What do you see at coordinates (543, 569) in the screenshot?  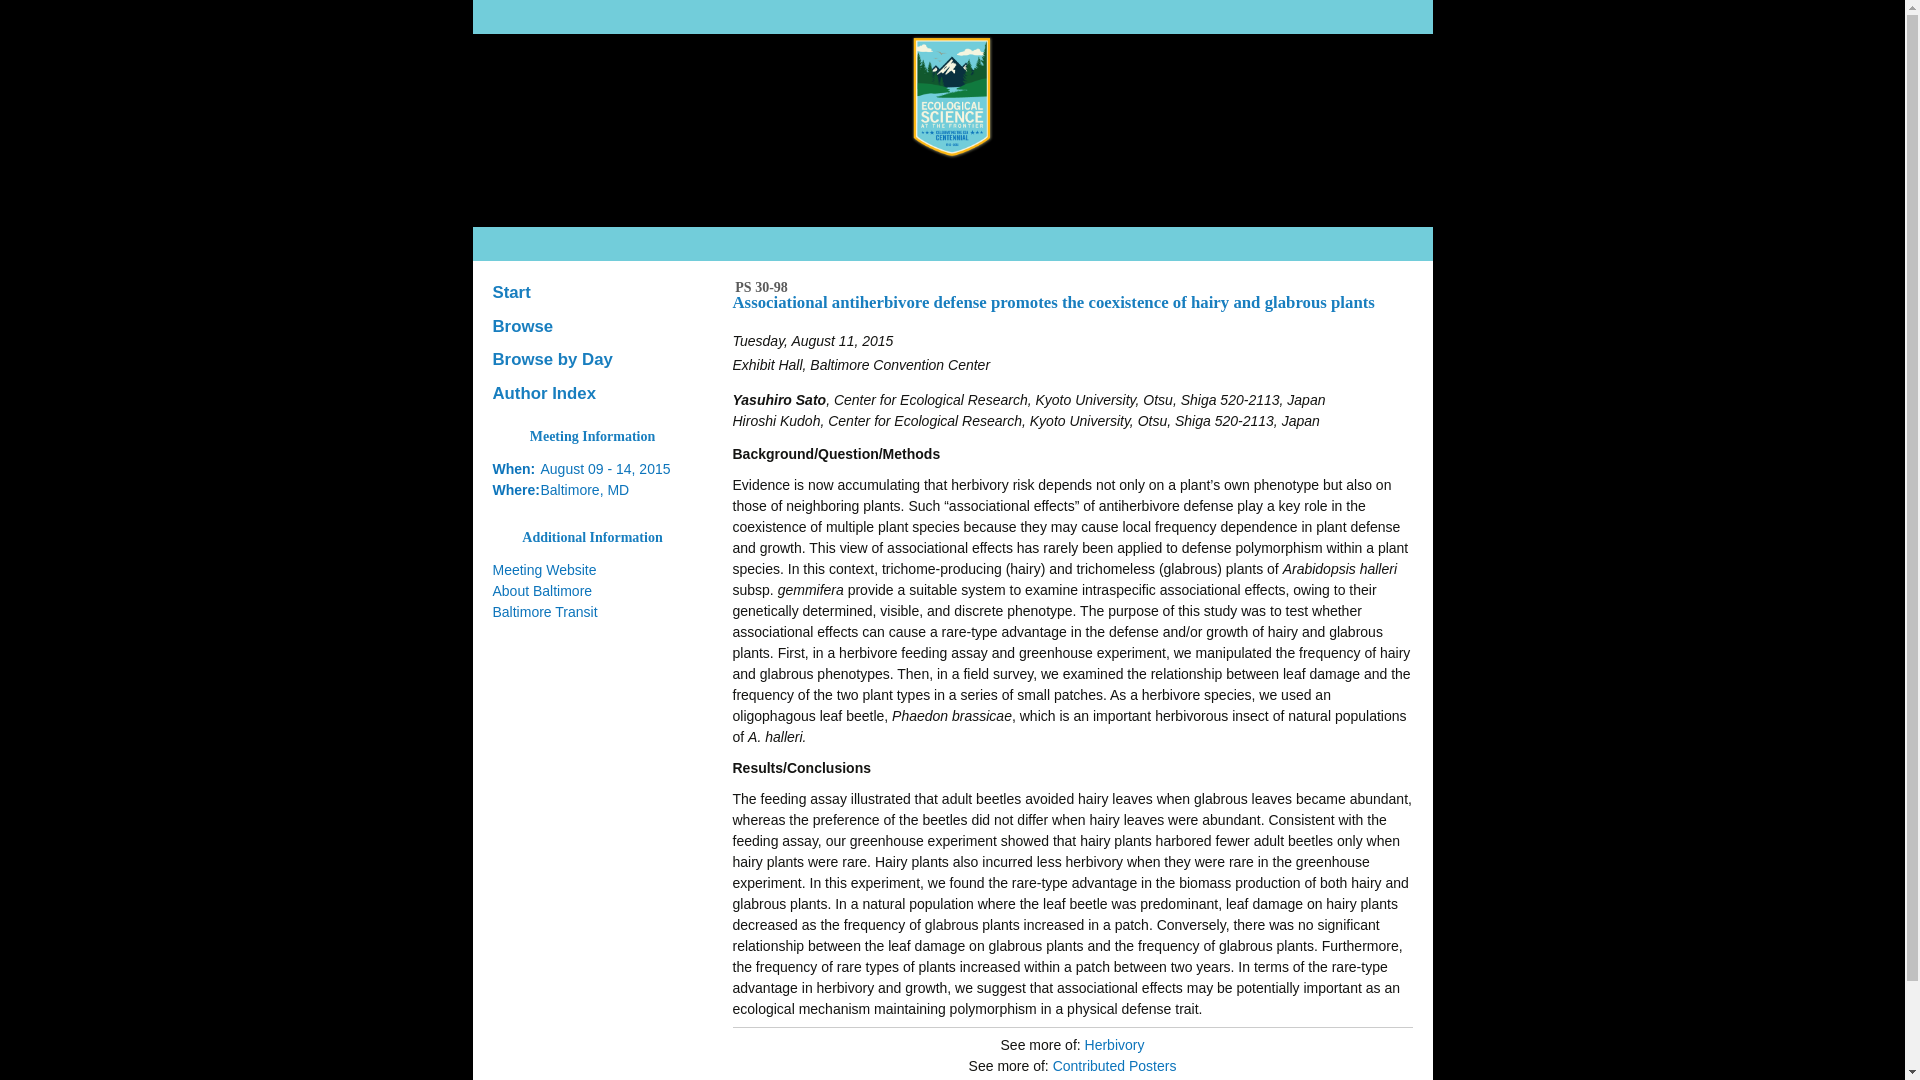 I see `Meeting Website` at bounding box center [543, 569].